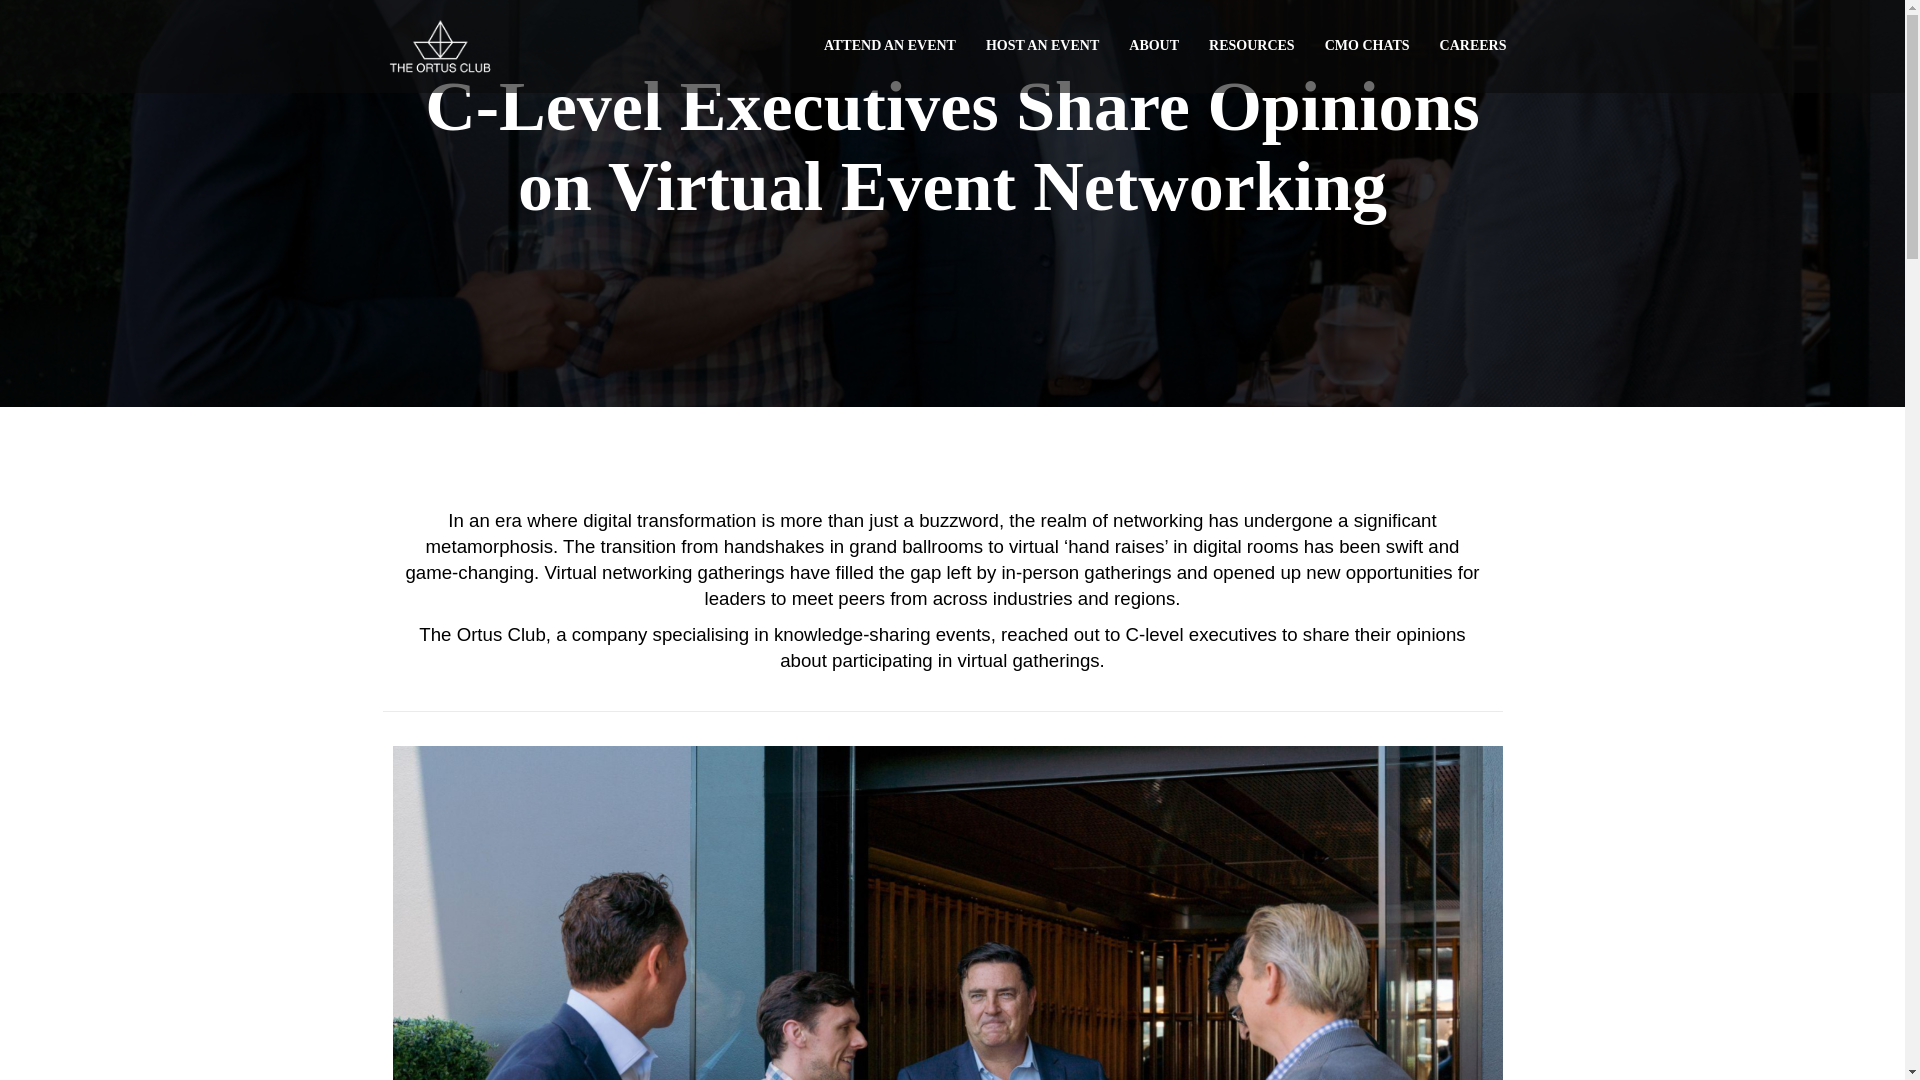 The height and width of the screenshot is (1080, 1920). Describe the element at coordinates (1252, 46) in the screenshot. I see `RESOURCES` at that location.